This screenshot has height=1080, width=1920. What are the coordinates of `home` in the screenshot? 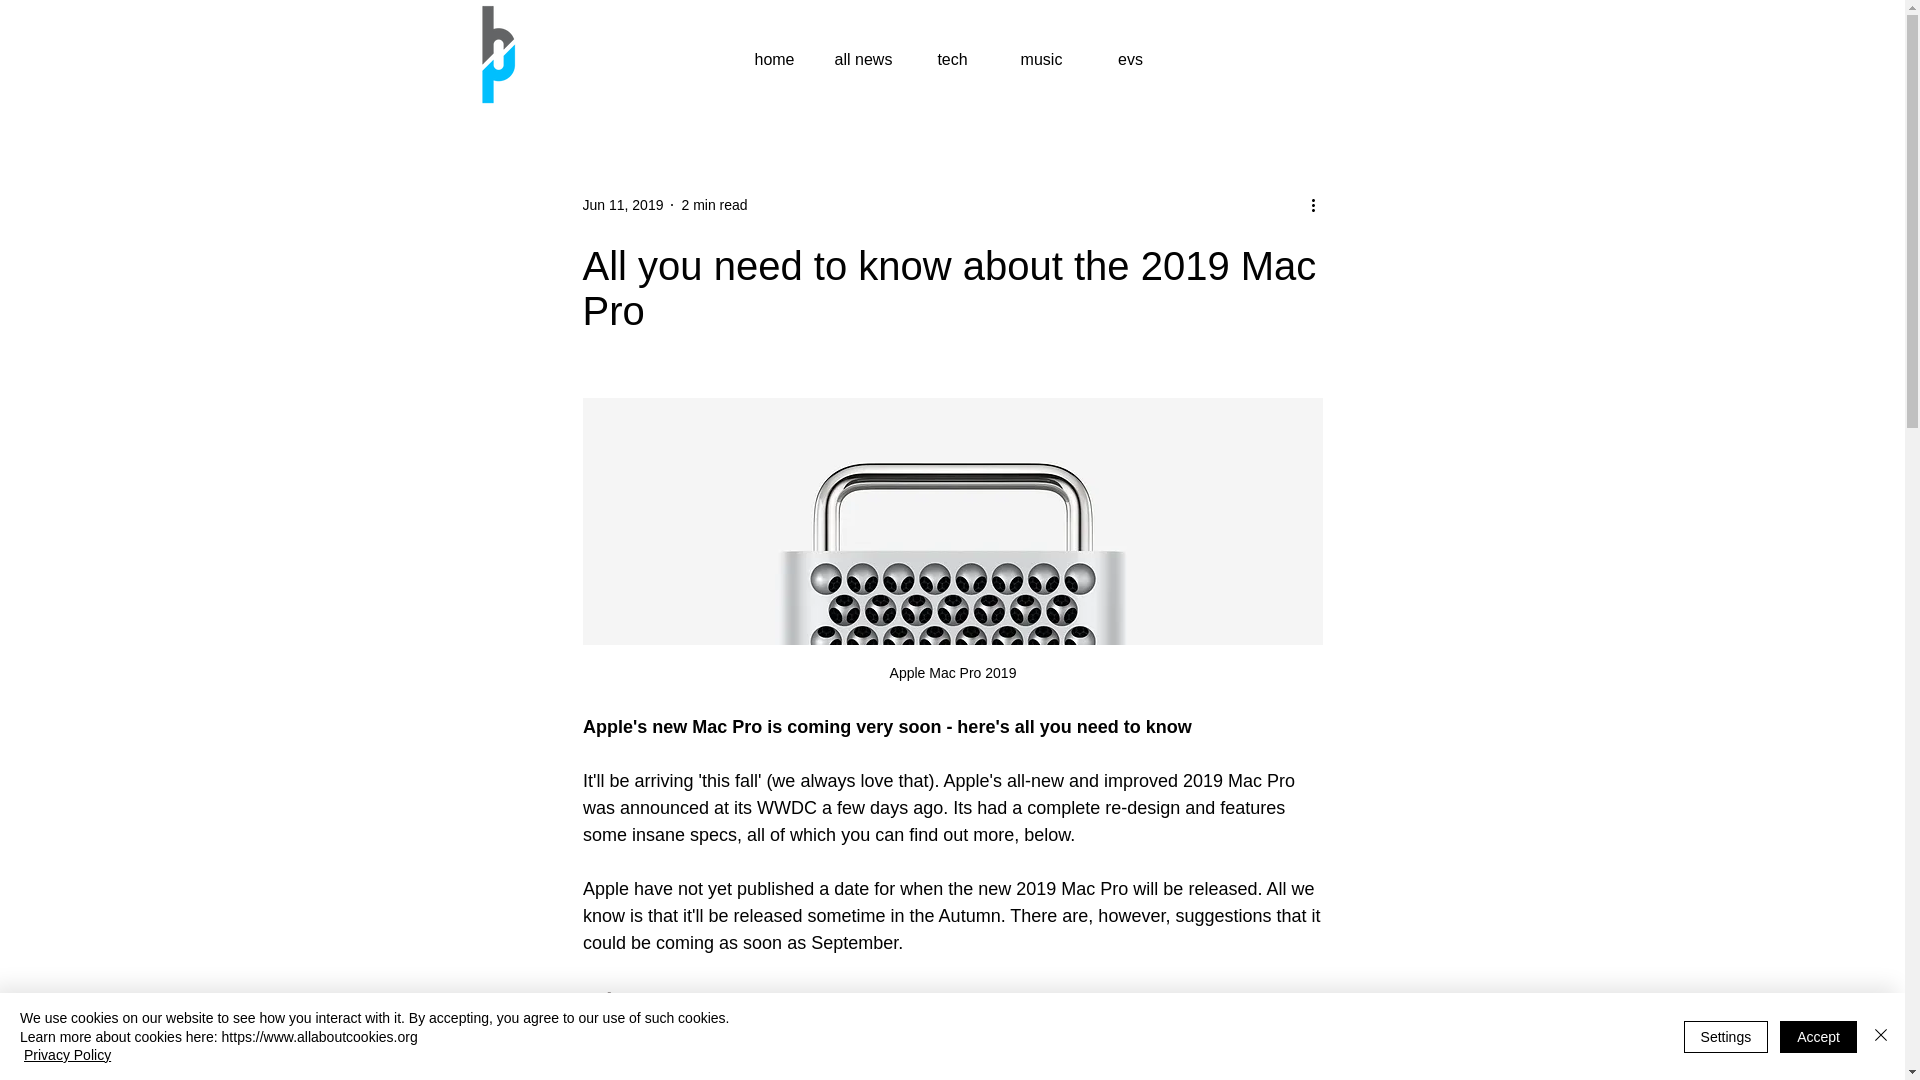 It's located at (774, 59).